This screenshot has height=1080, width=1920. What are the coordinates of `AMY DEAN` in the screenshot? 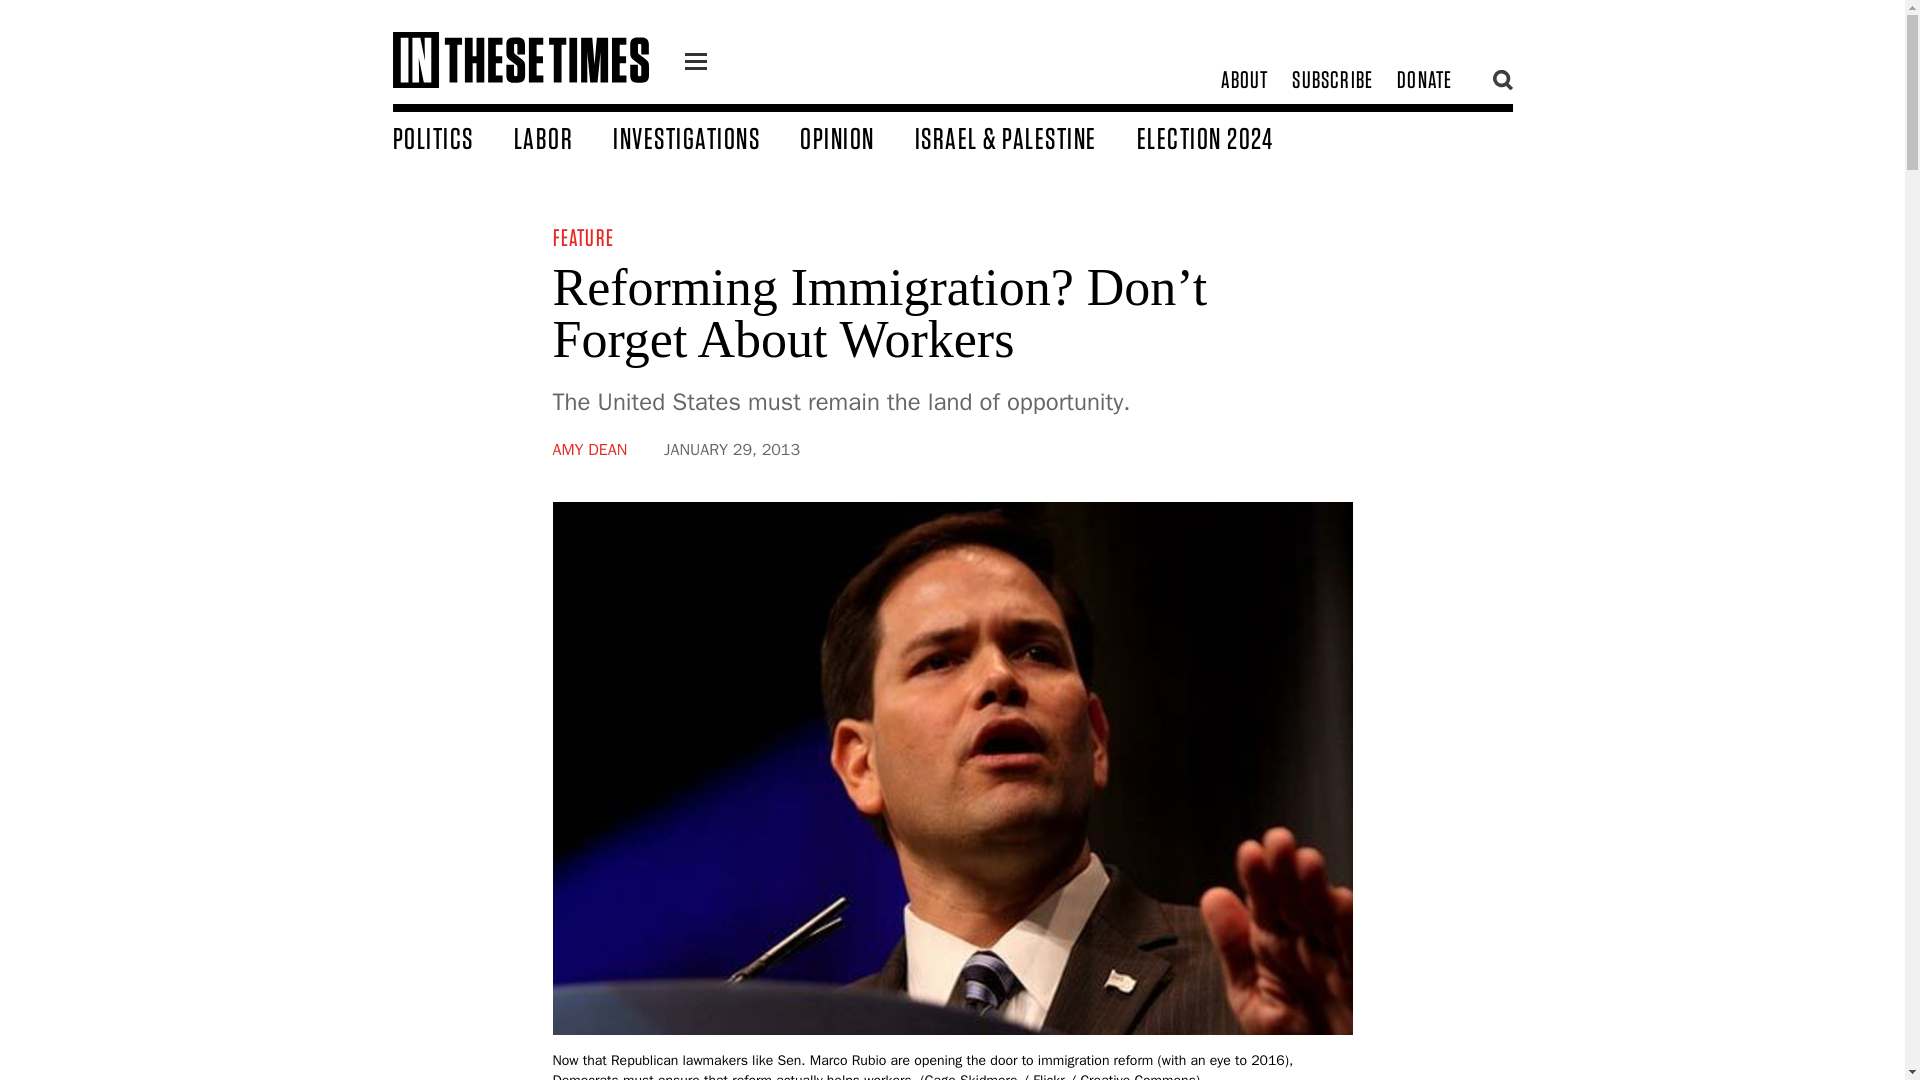 It's located at (590, 450).